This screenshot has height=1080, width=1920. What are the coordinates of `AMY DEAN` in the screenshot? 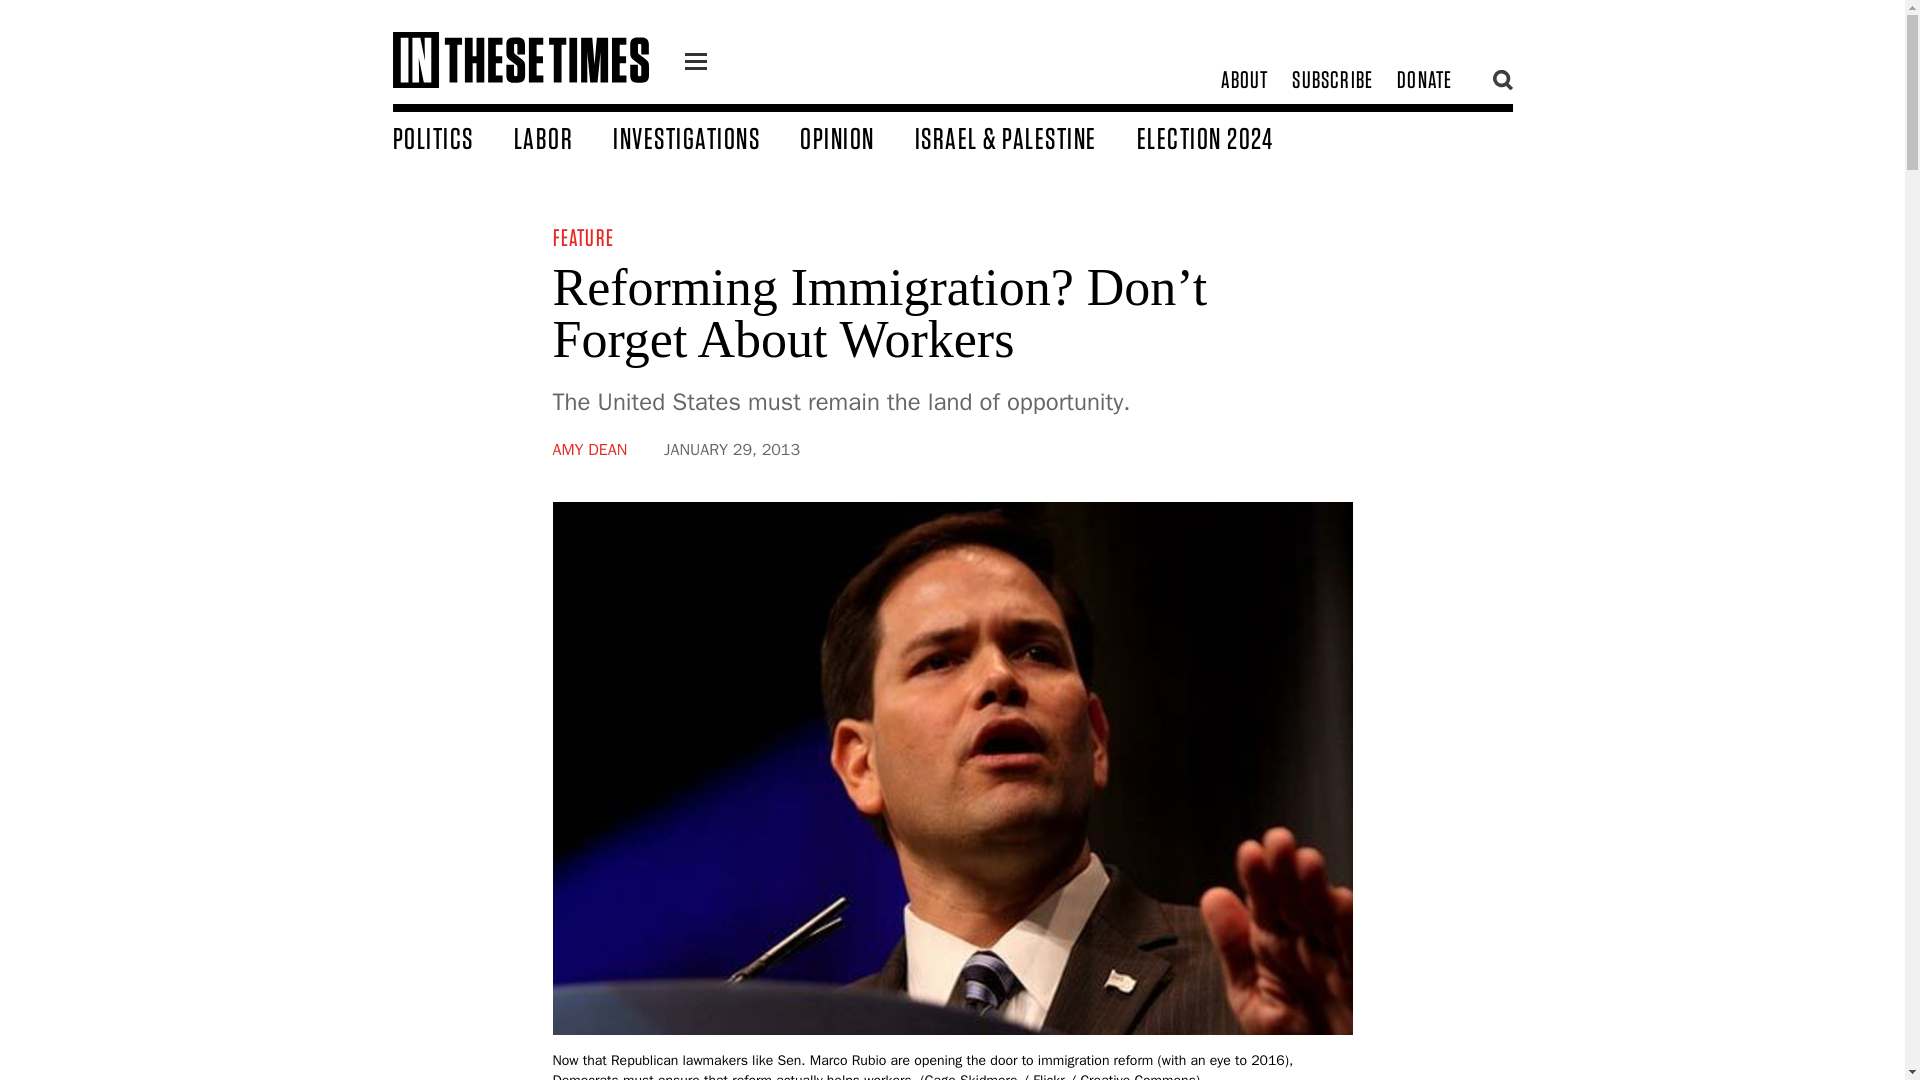 It's located at (590, 450).